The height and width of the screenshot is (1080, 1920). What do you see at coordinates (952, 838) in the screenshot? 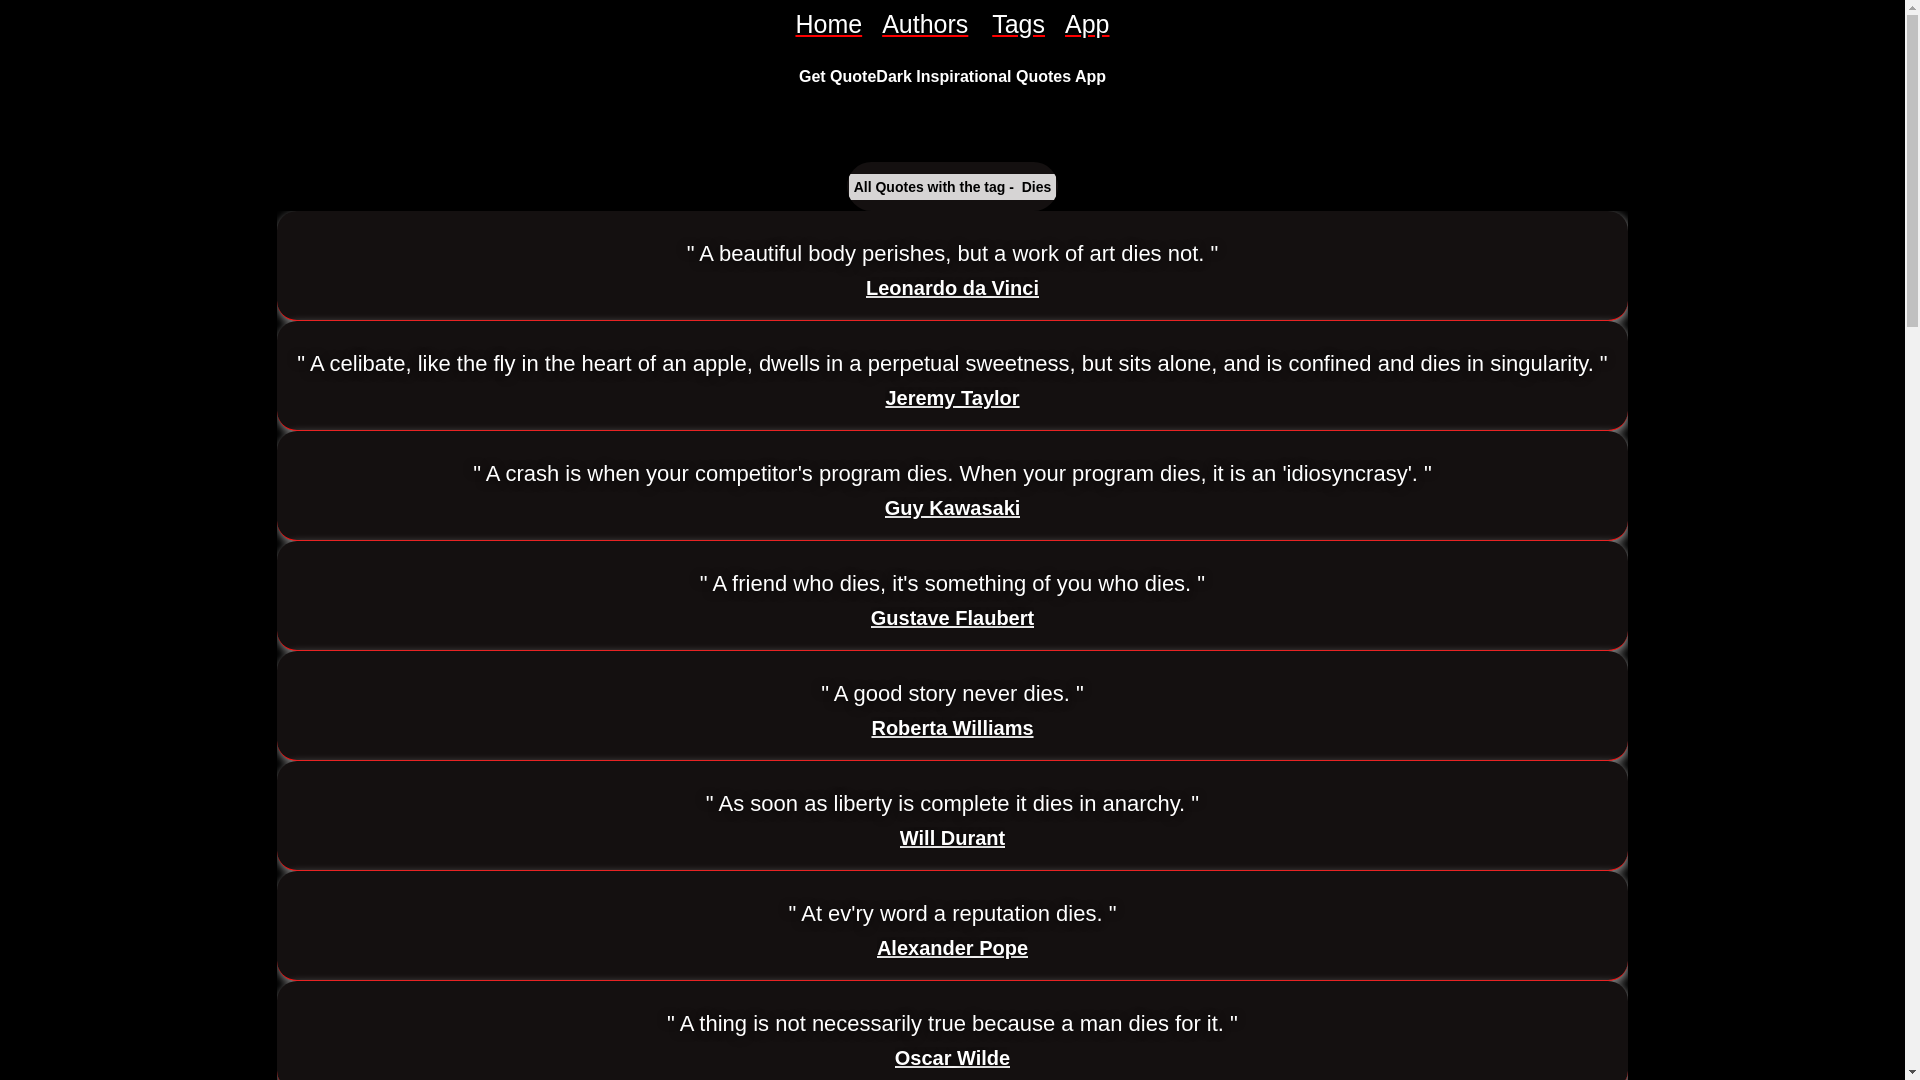
I see `Will Durant` at bounding box center [952, 838].